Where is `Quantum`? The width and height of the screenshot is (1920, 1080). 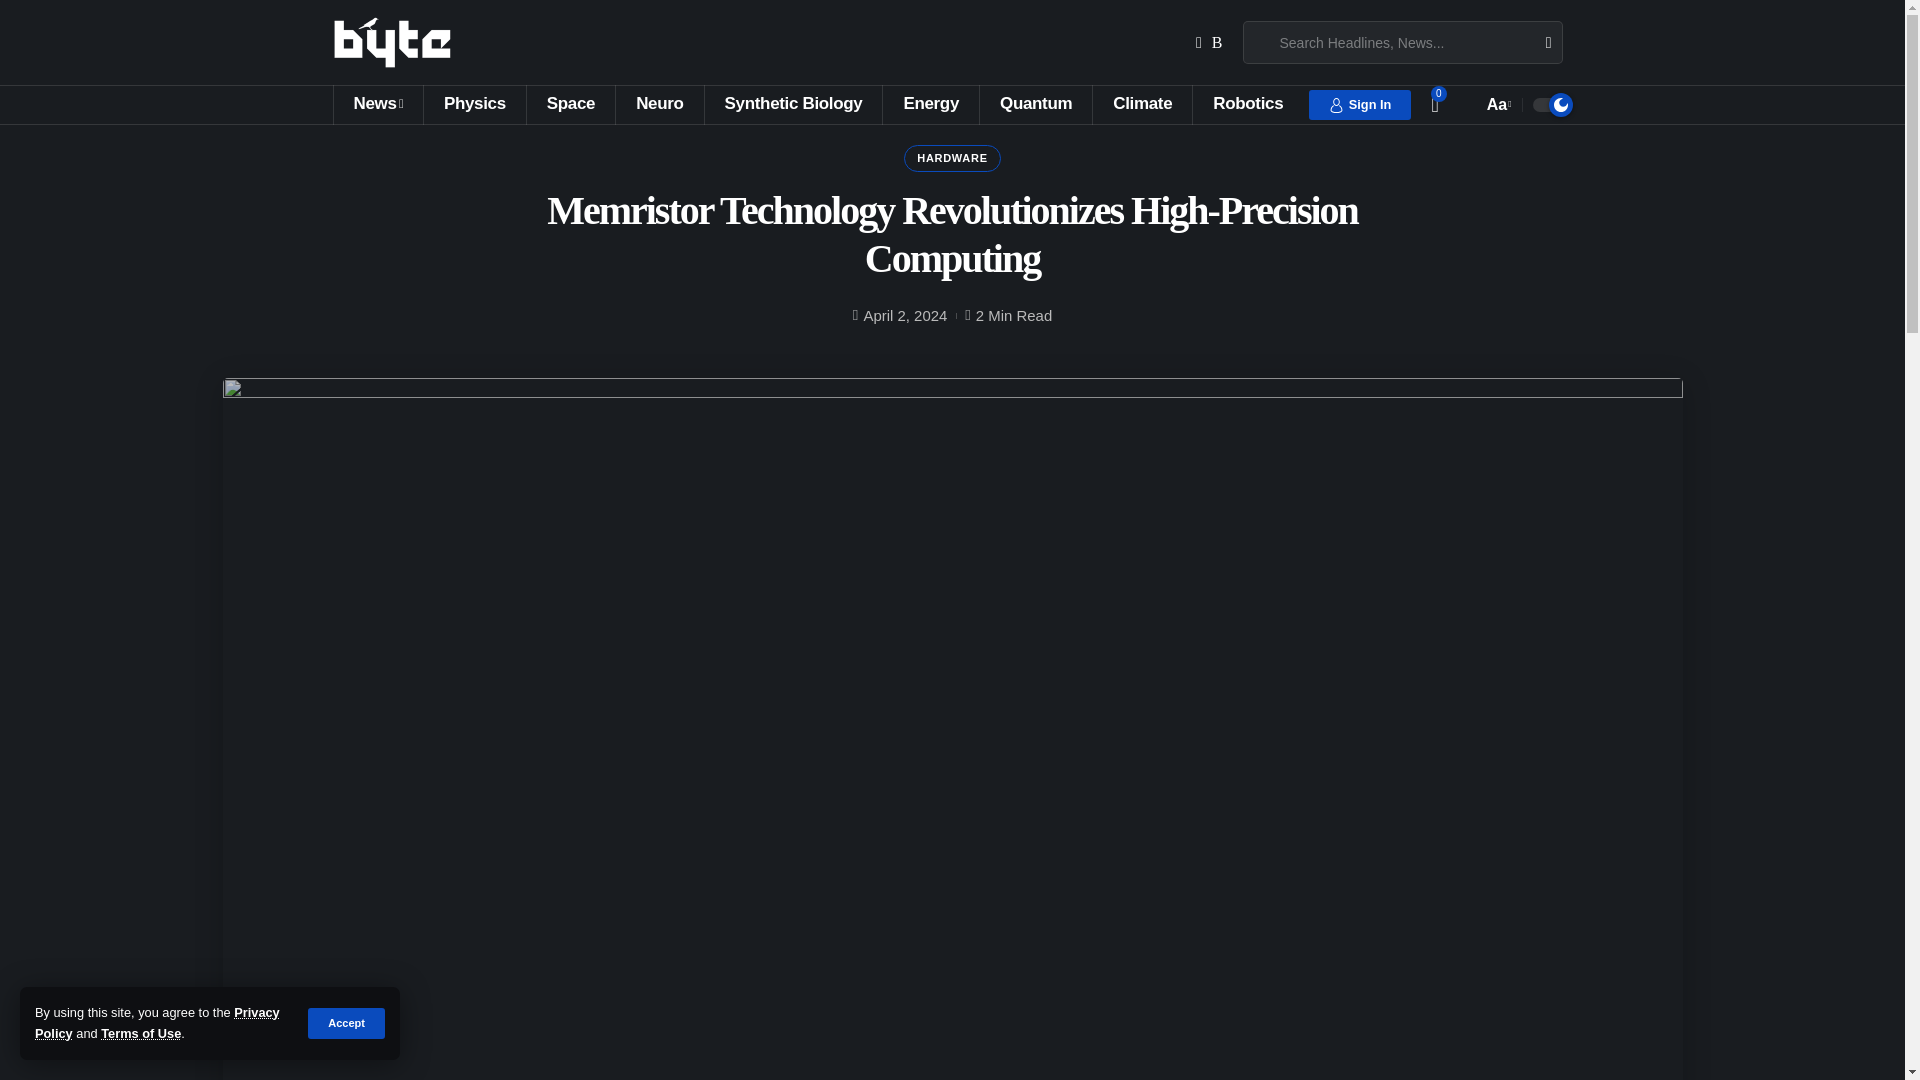 Quantum is located at coordinates (1036, 105).